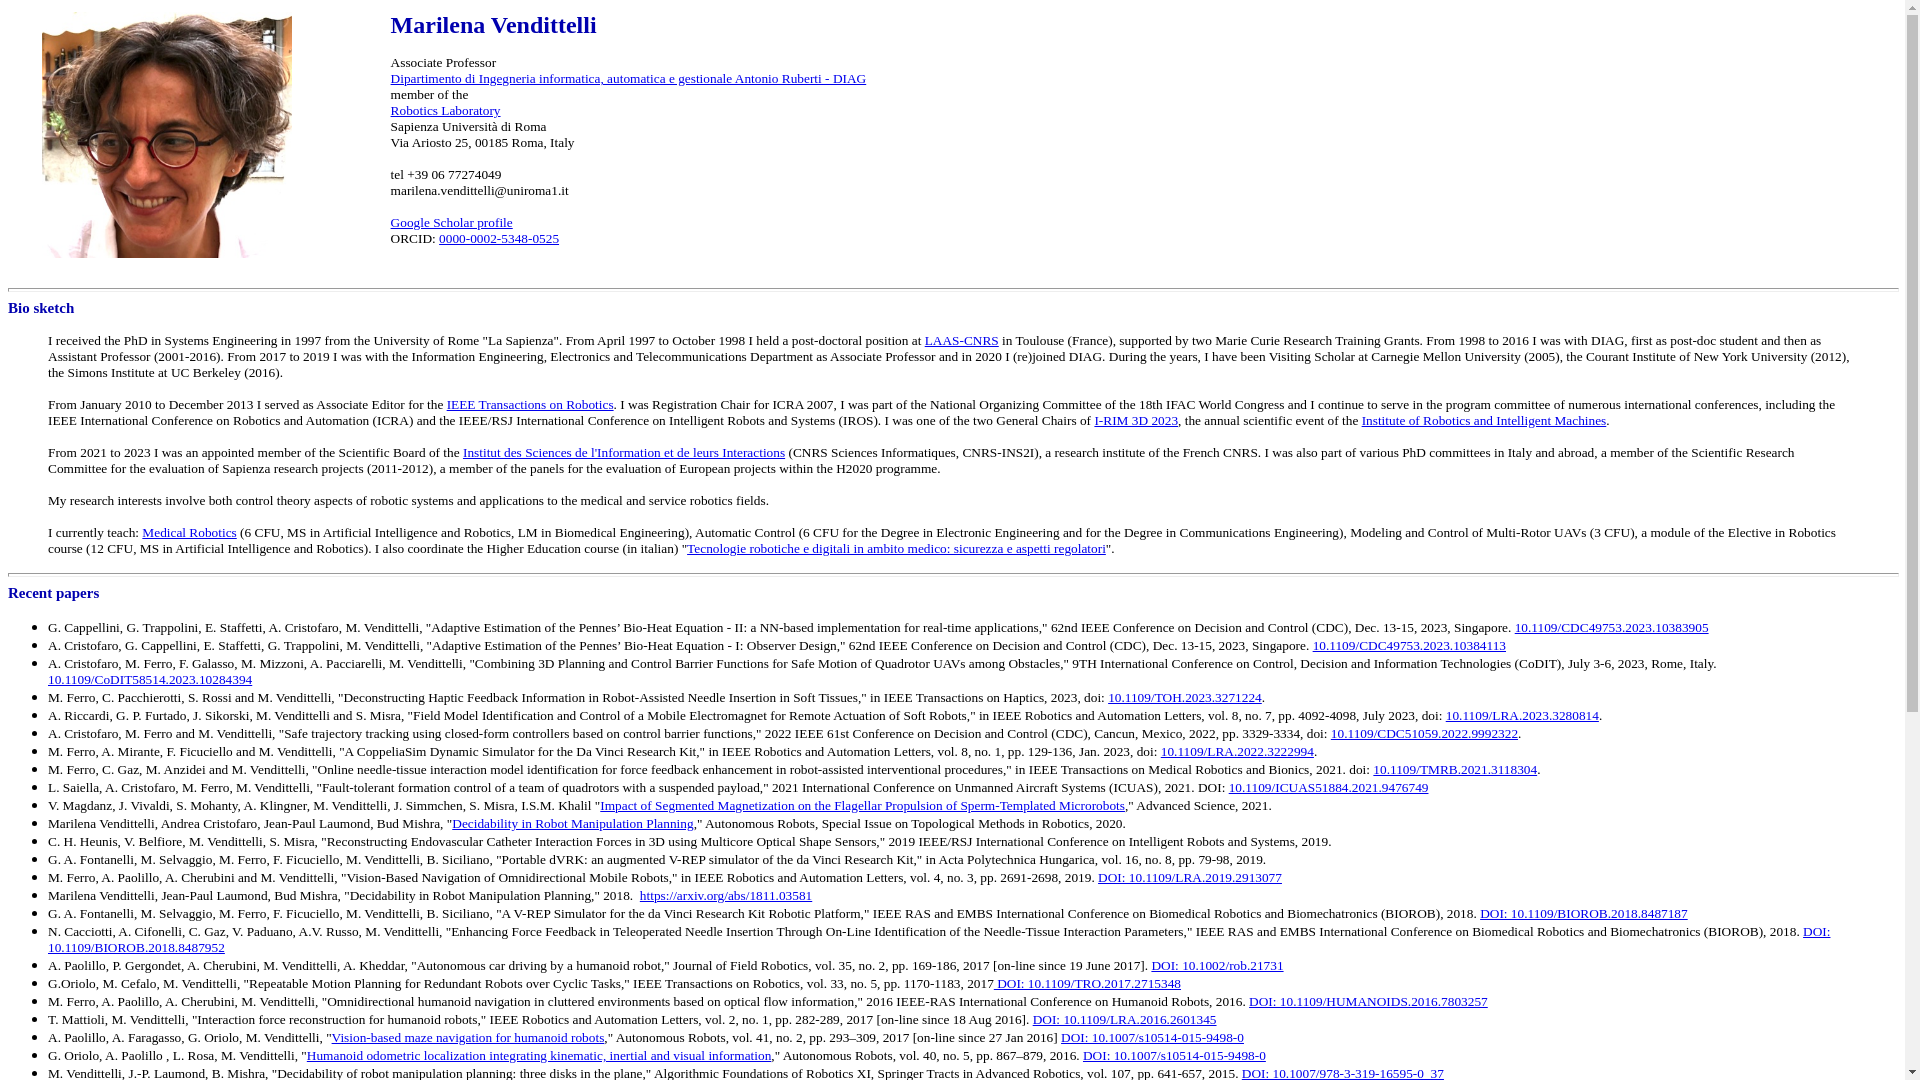  I want to click on 0000-0002-5348-0525, so click(498, 238).